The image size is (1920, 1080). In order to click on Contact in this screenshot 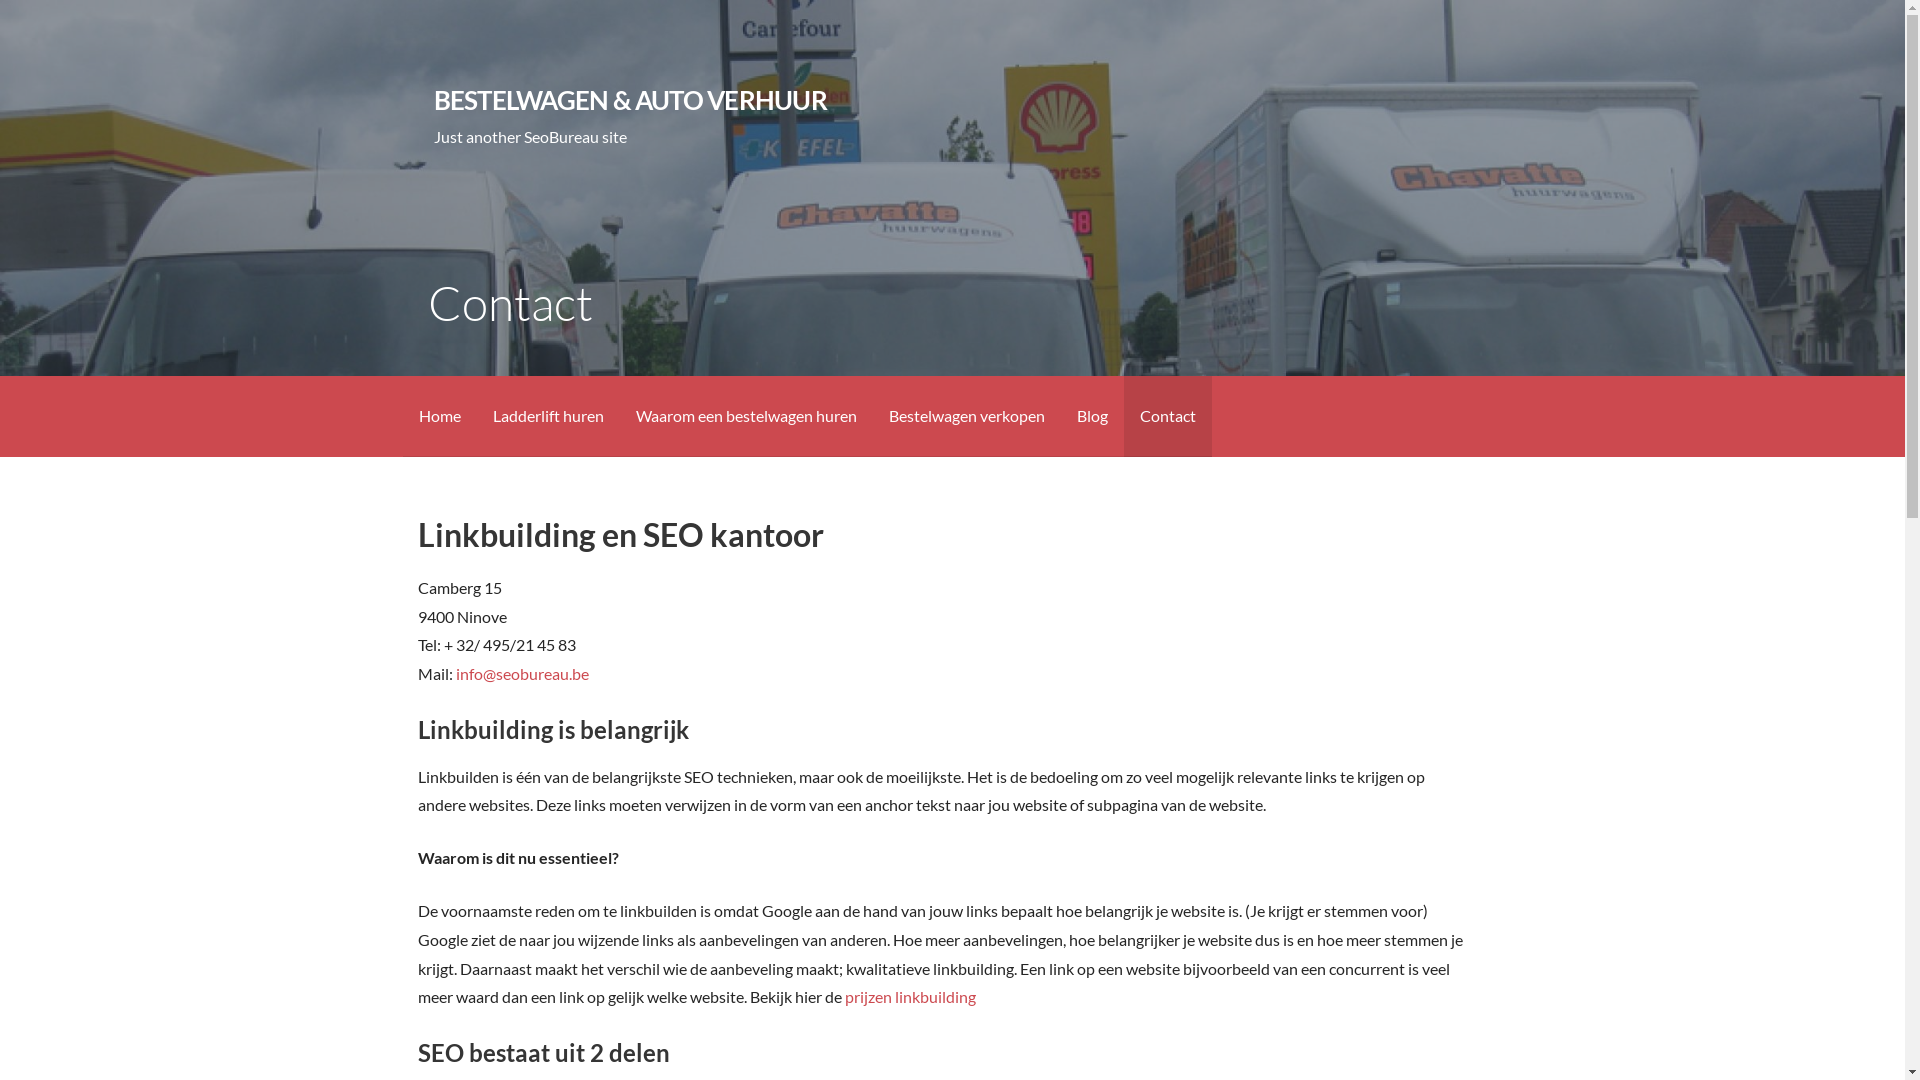, I will do `click(1168, 416)`.